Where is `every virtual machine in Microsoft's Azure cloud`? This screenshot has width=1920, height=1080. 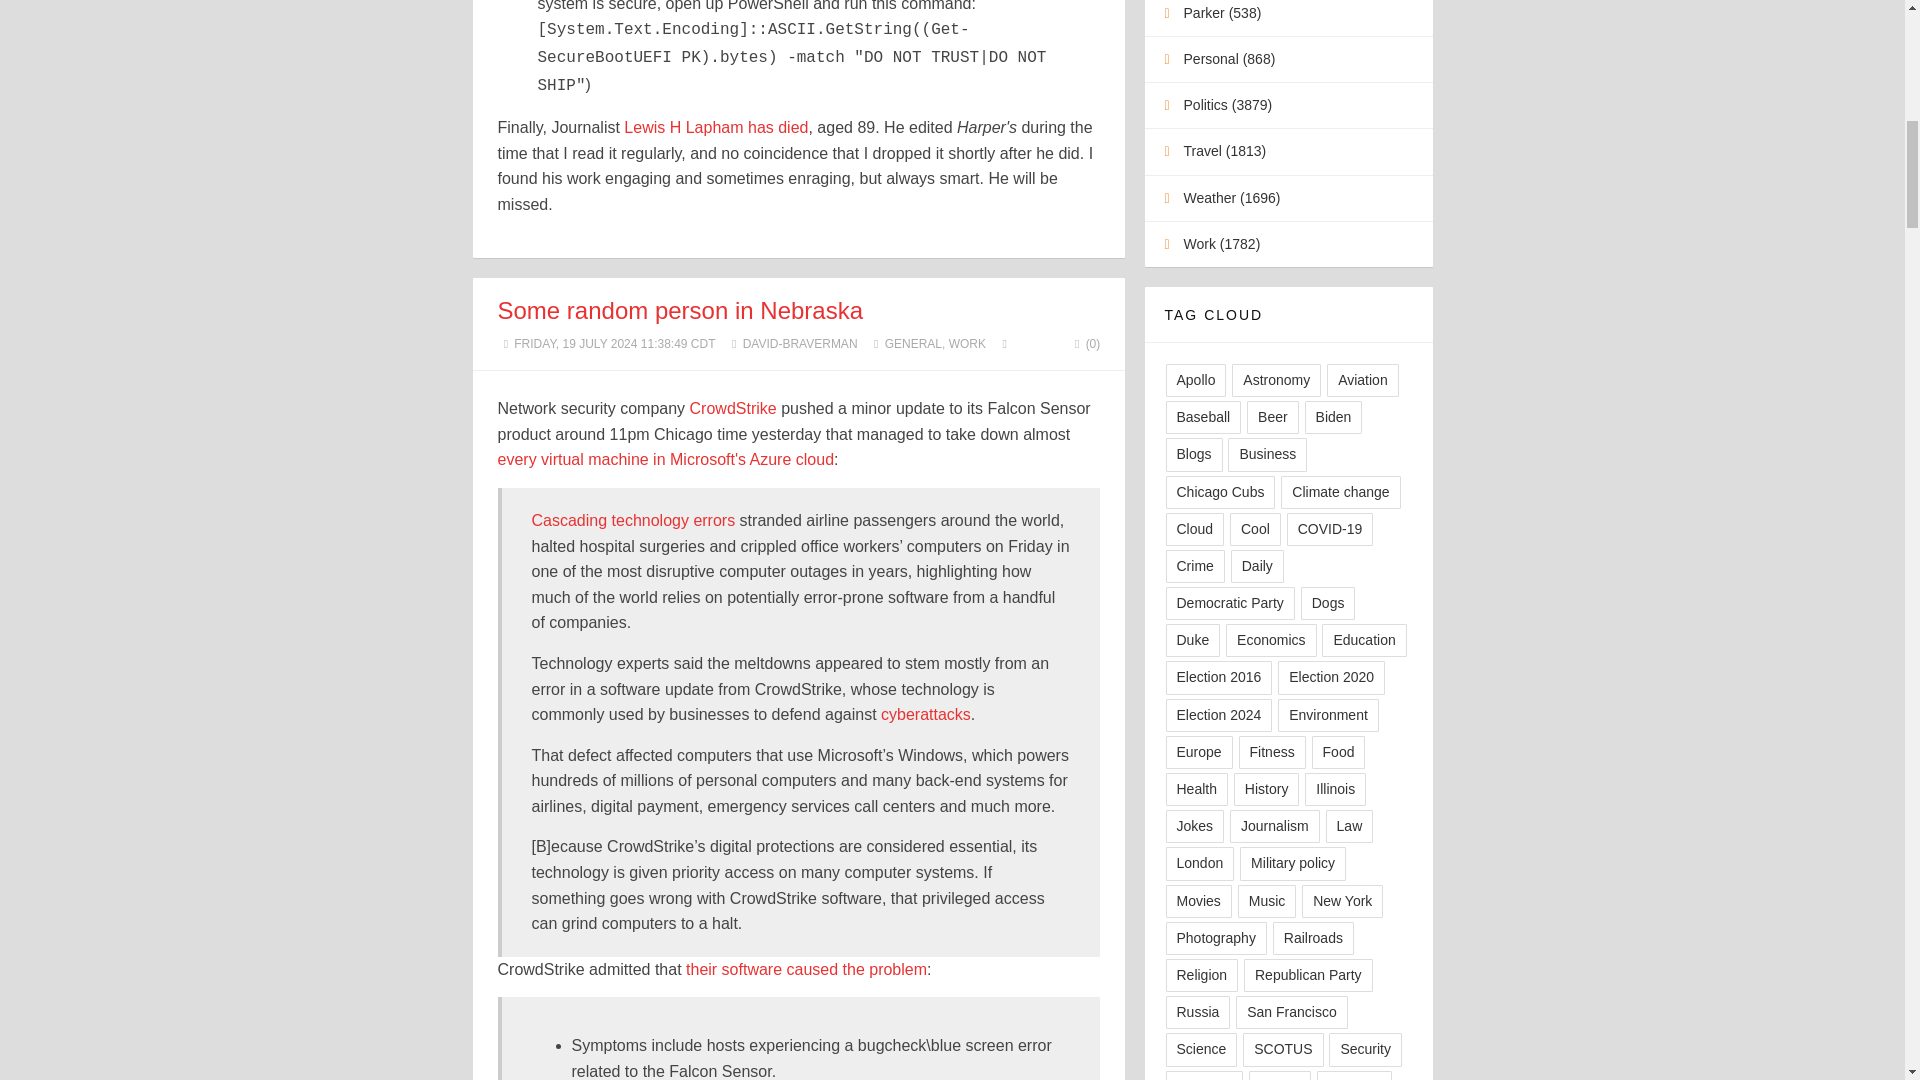
every virtual machine in Microsoft's Azure cloud is located at coordinates (666, 459).